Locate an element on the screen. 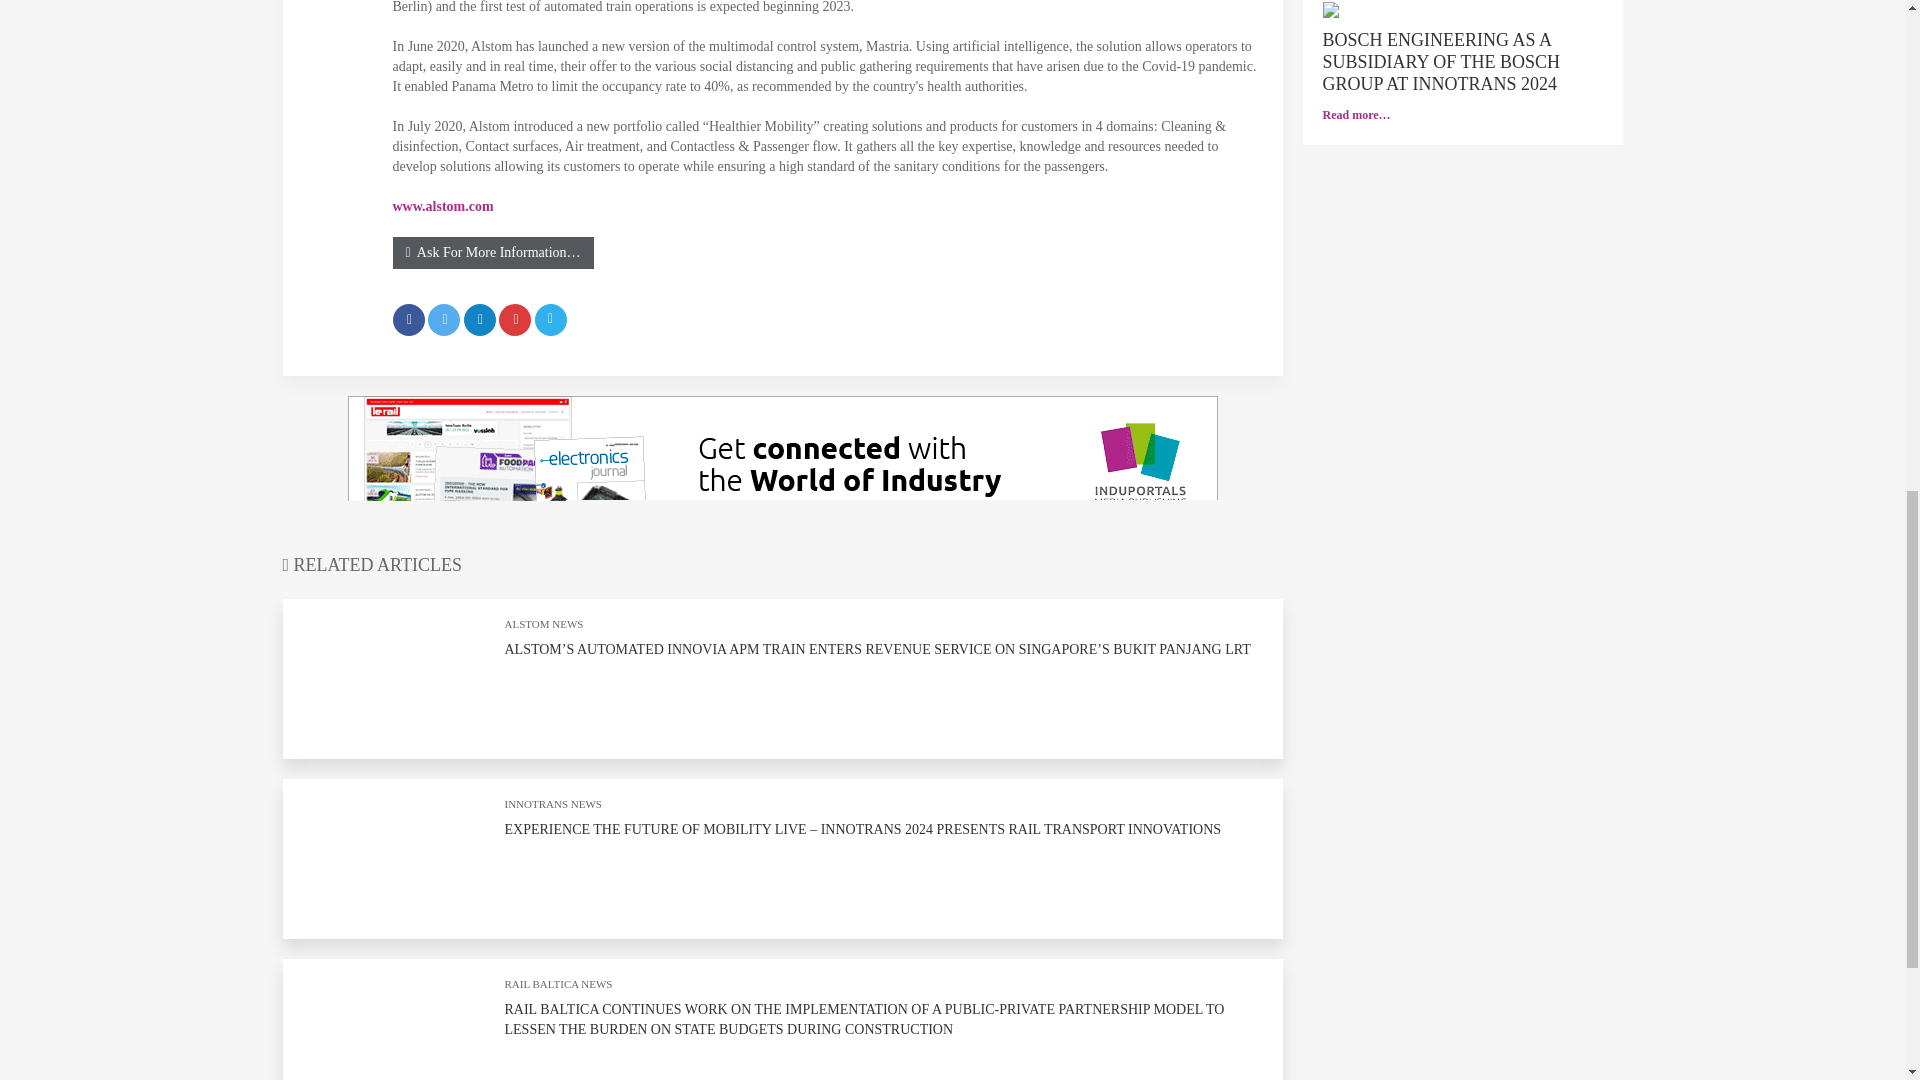 The width and height of the screenshot is (1920, 1080). Share on Pinterest is located at coordinates (515, 319).